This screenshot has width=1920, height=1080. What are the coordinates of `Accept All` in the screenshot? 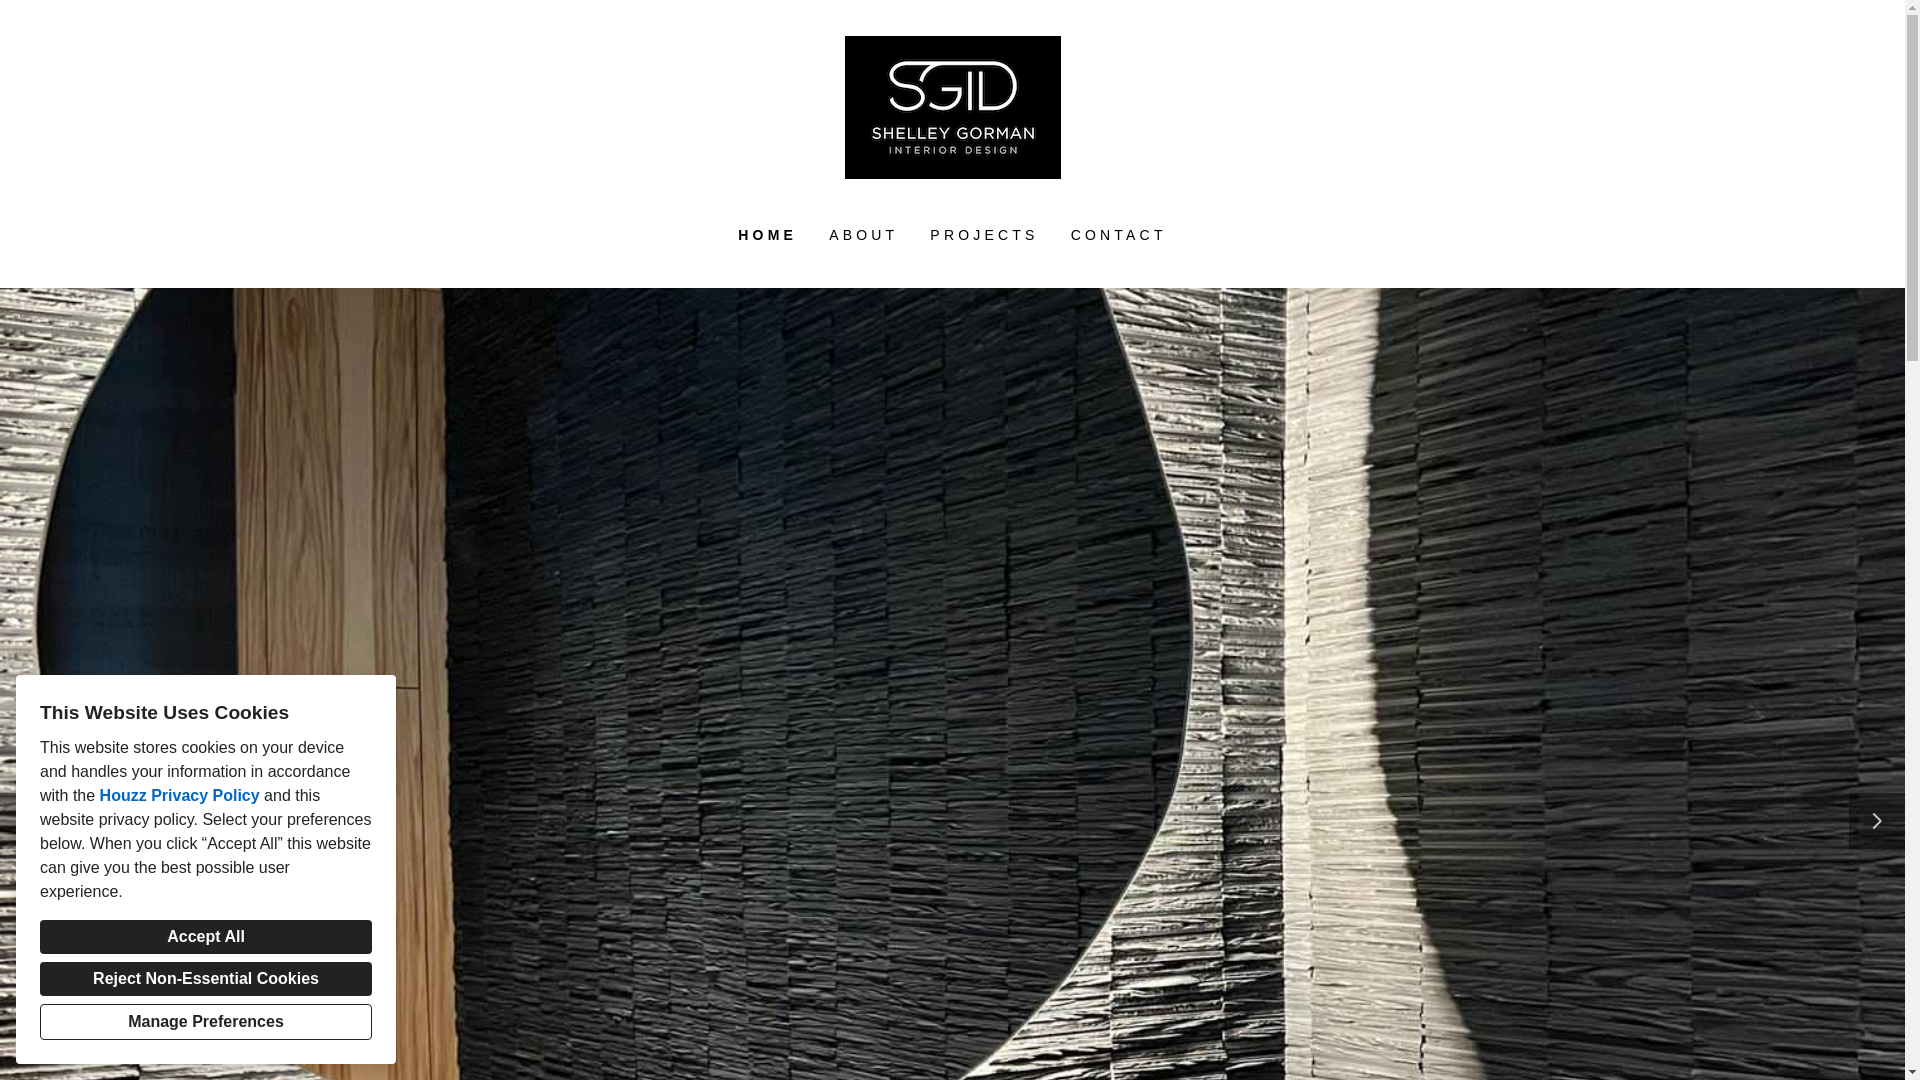 It's located at (206, 936).